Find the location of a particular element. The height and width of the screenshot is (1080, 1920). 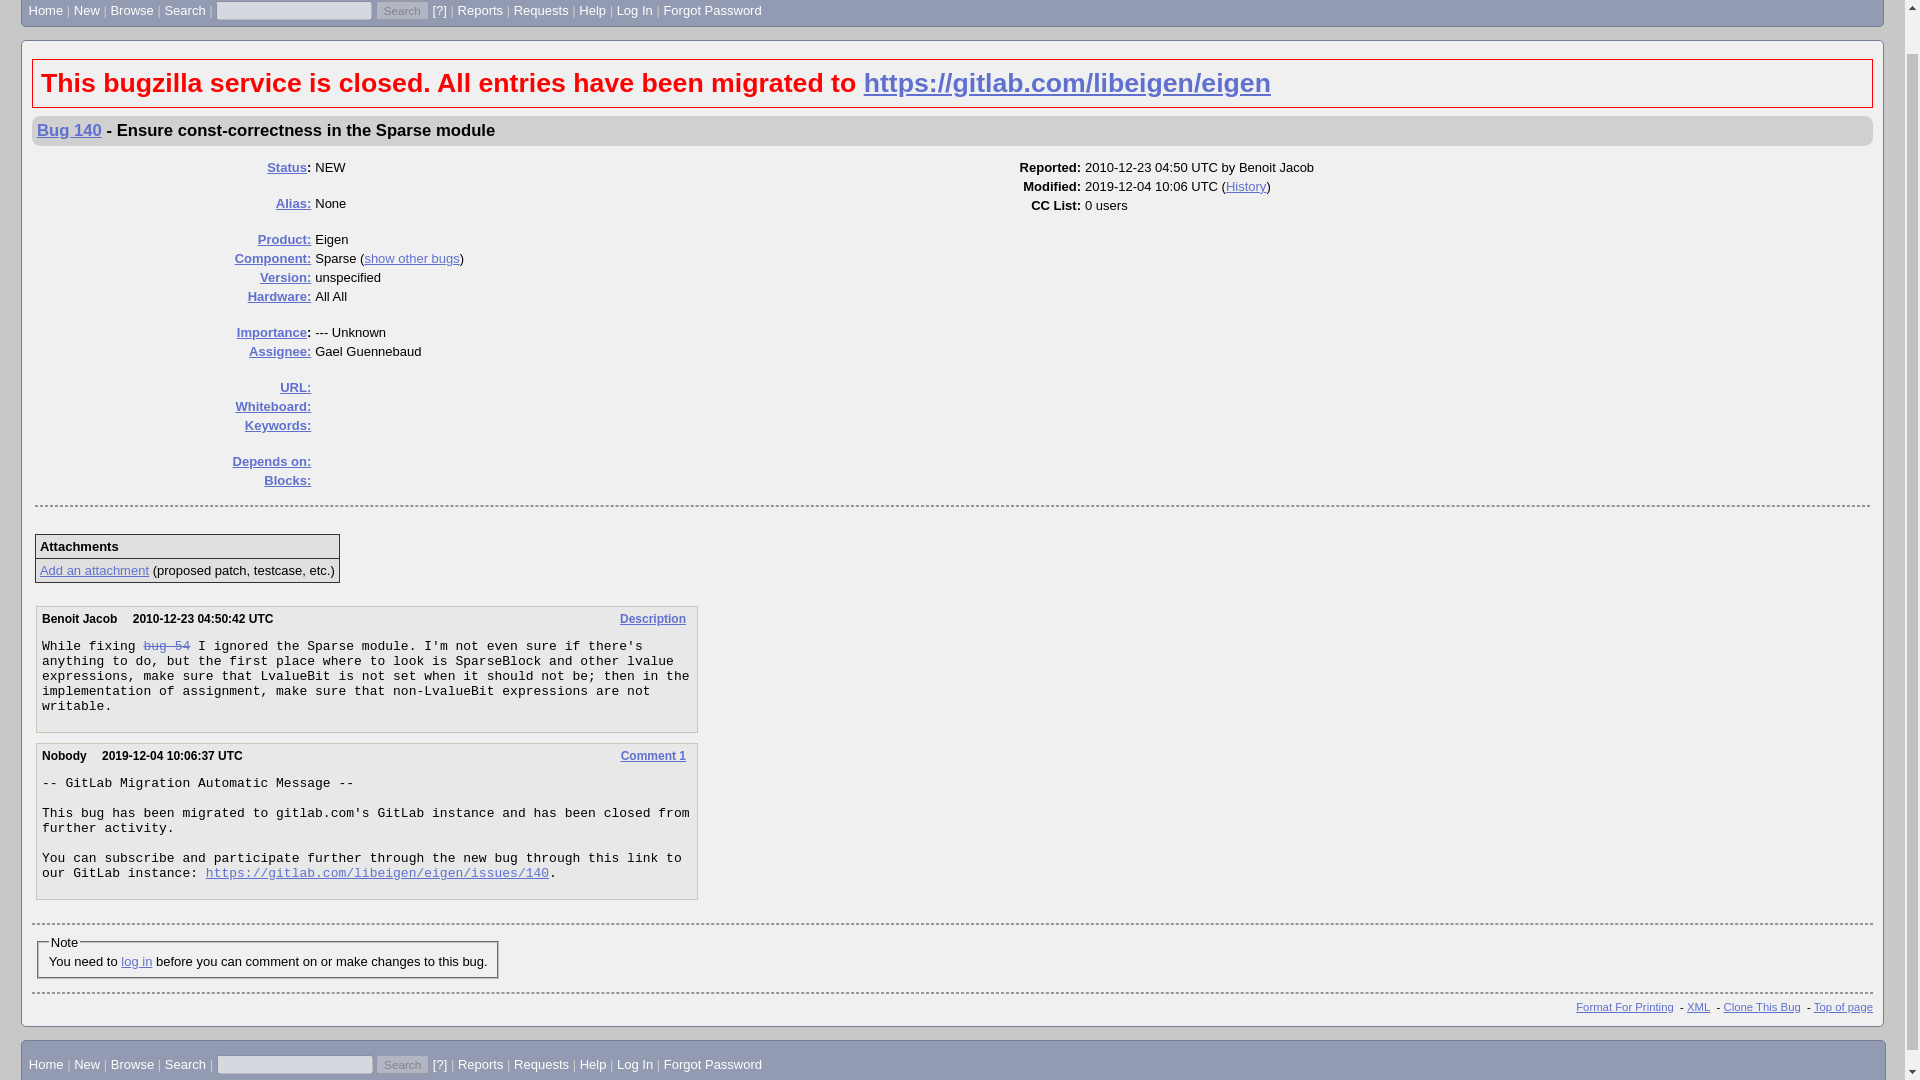

Add an attachment is located at coordinates (94, 570).